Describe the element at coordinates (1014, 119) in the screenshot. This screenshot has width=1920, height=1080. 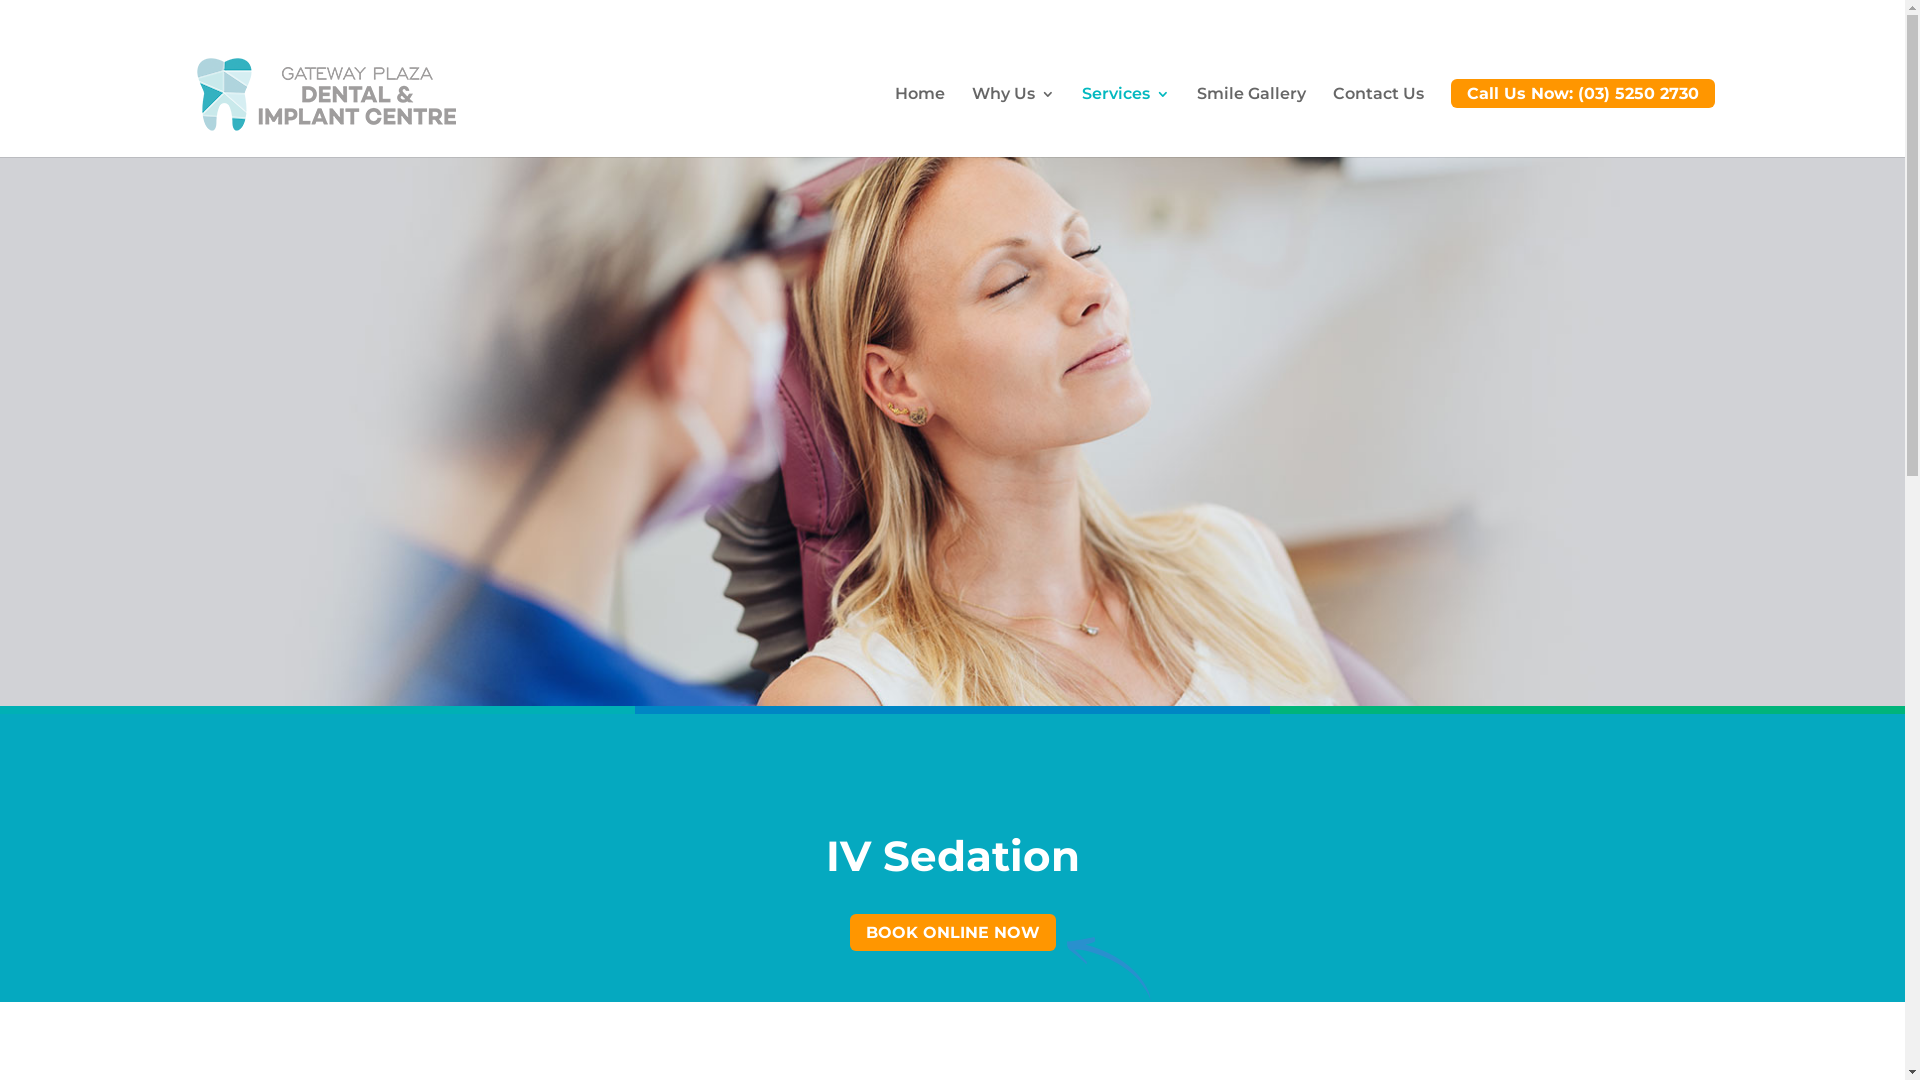
I see `Why Us` at that location.